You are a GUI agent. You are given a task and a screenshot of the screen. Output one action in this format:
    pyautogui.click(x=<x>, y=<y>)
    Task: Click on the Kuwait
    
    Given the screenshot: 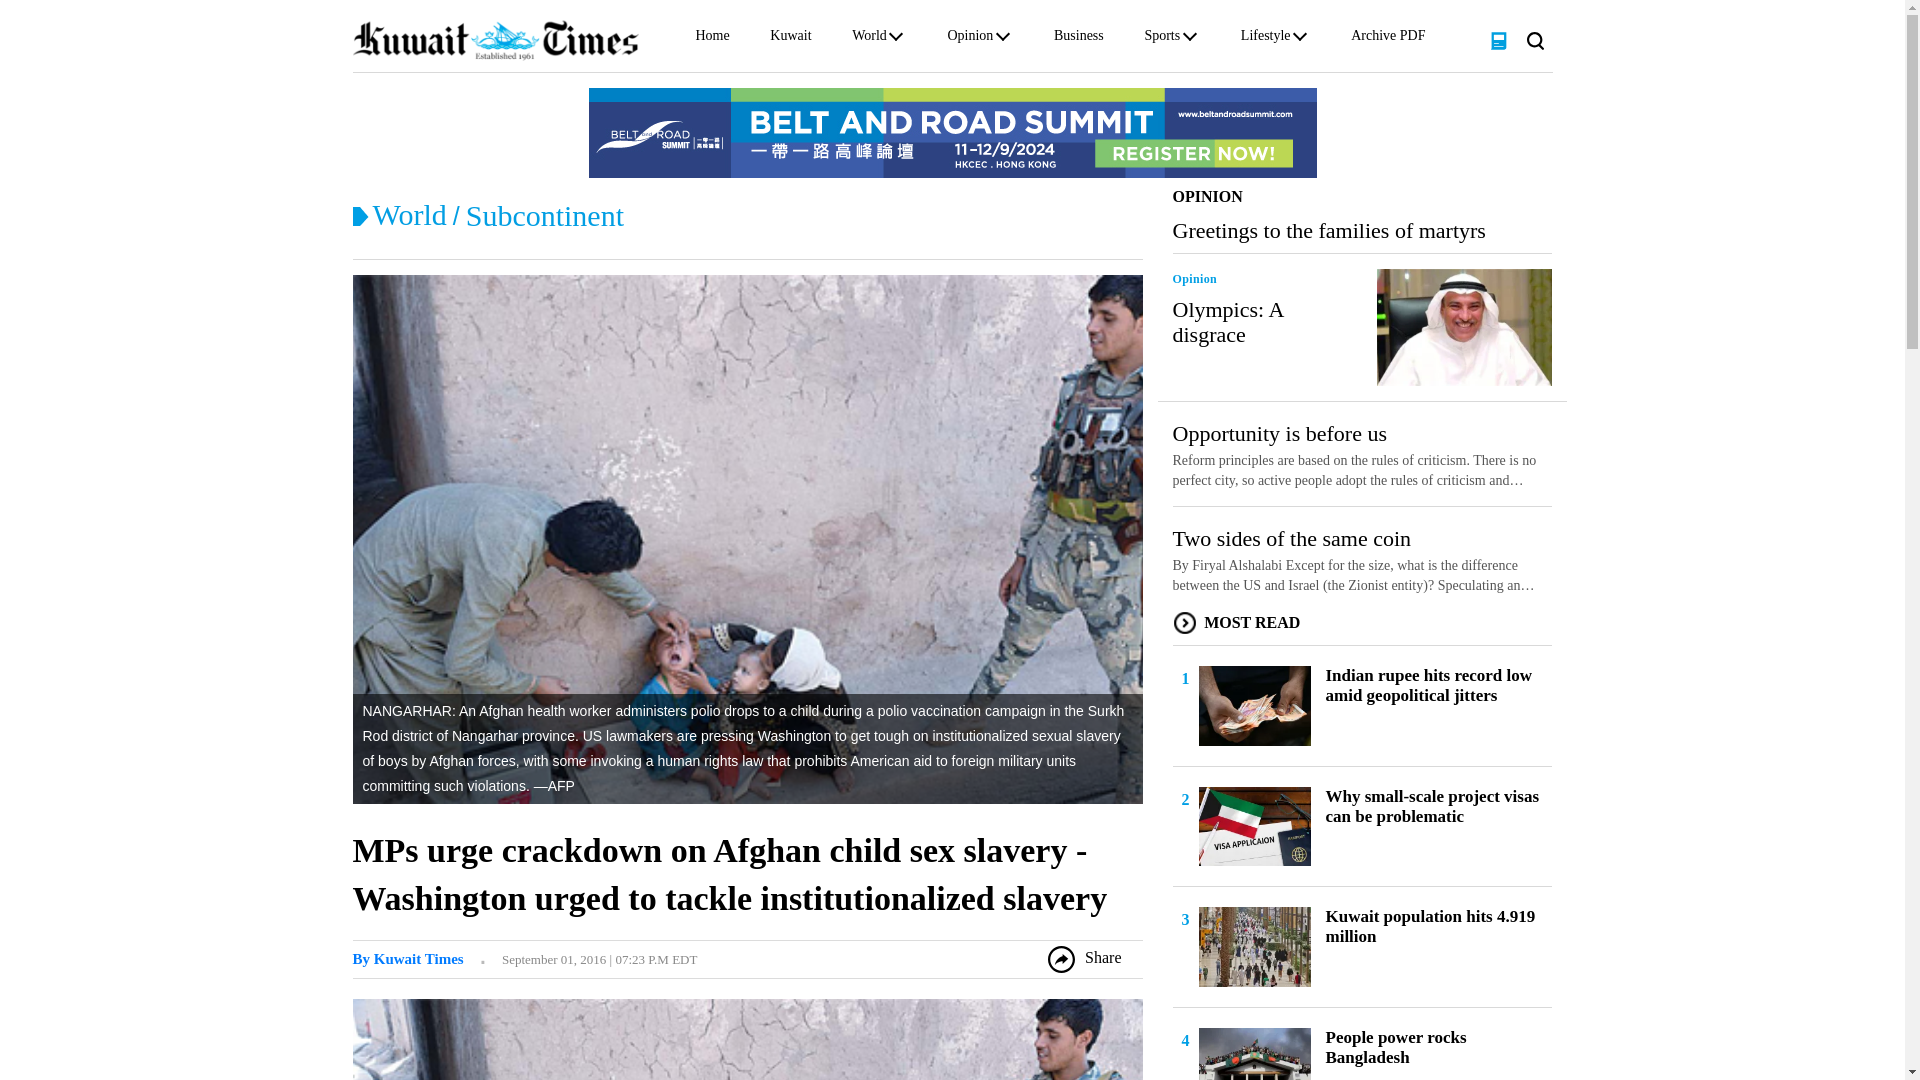 What is the action you would take?
    pyautogui.click(x=790, y=40)
    